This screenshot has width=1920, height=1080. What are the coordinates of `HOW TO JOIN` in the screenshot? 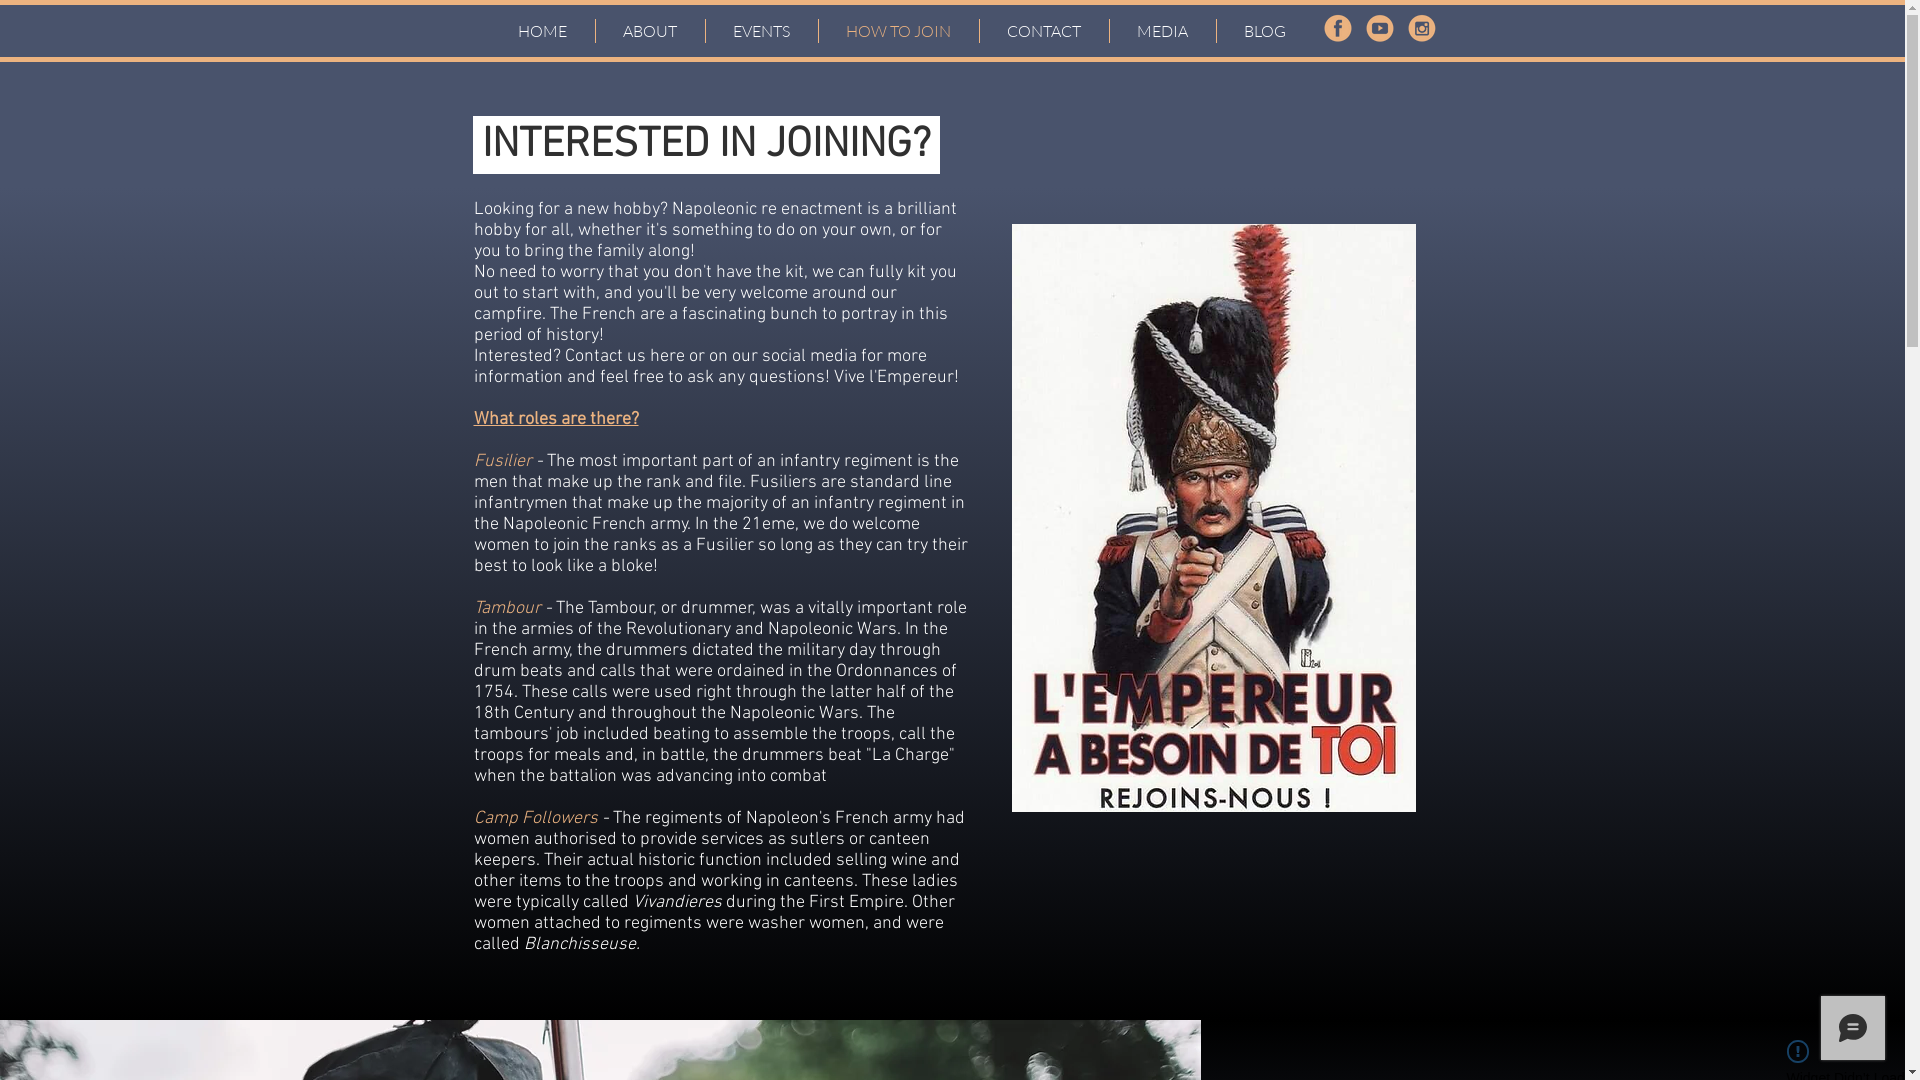 It's located at (898, 31).